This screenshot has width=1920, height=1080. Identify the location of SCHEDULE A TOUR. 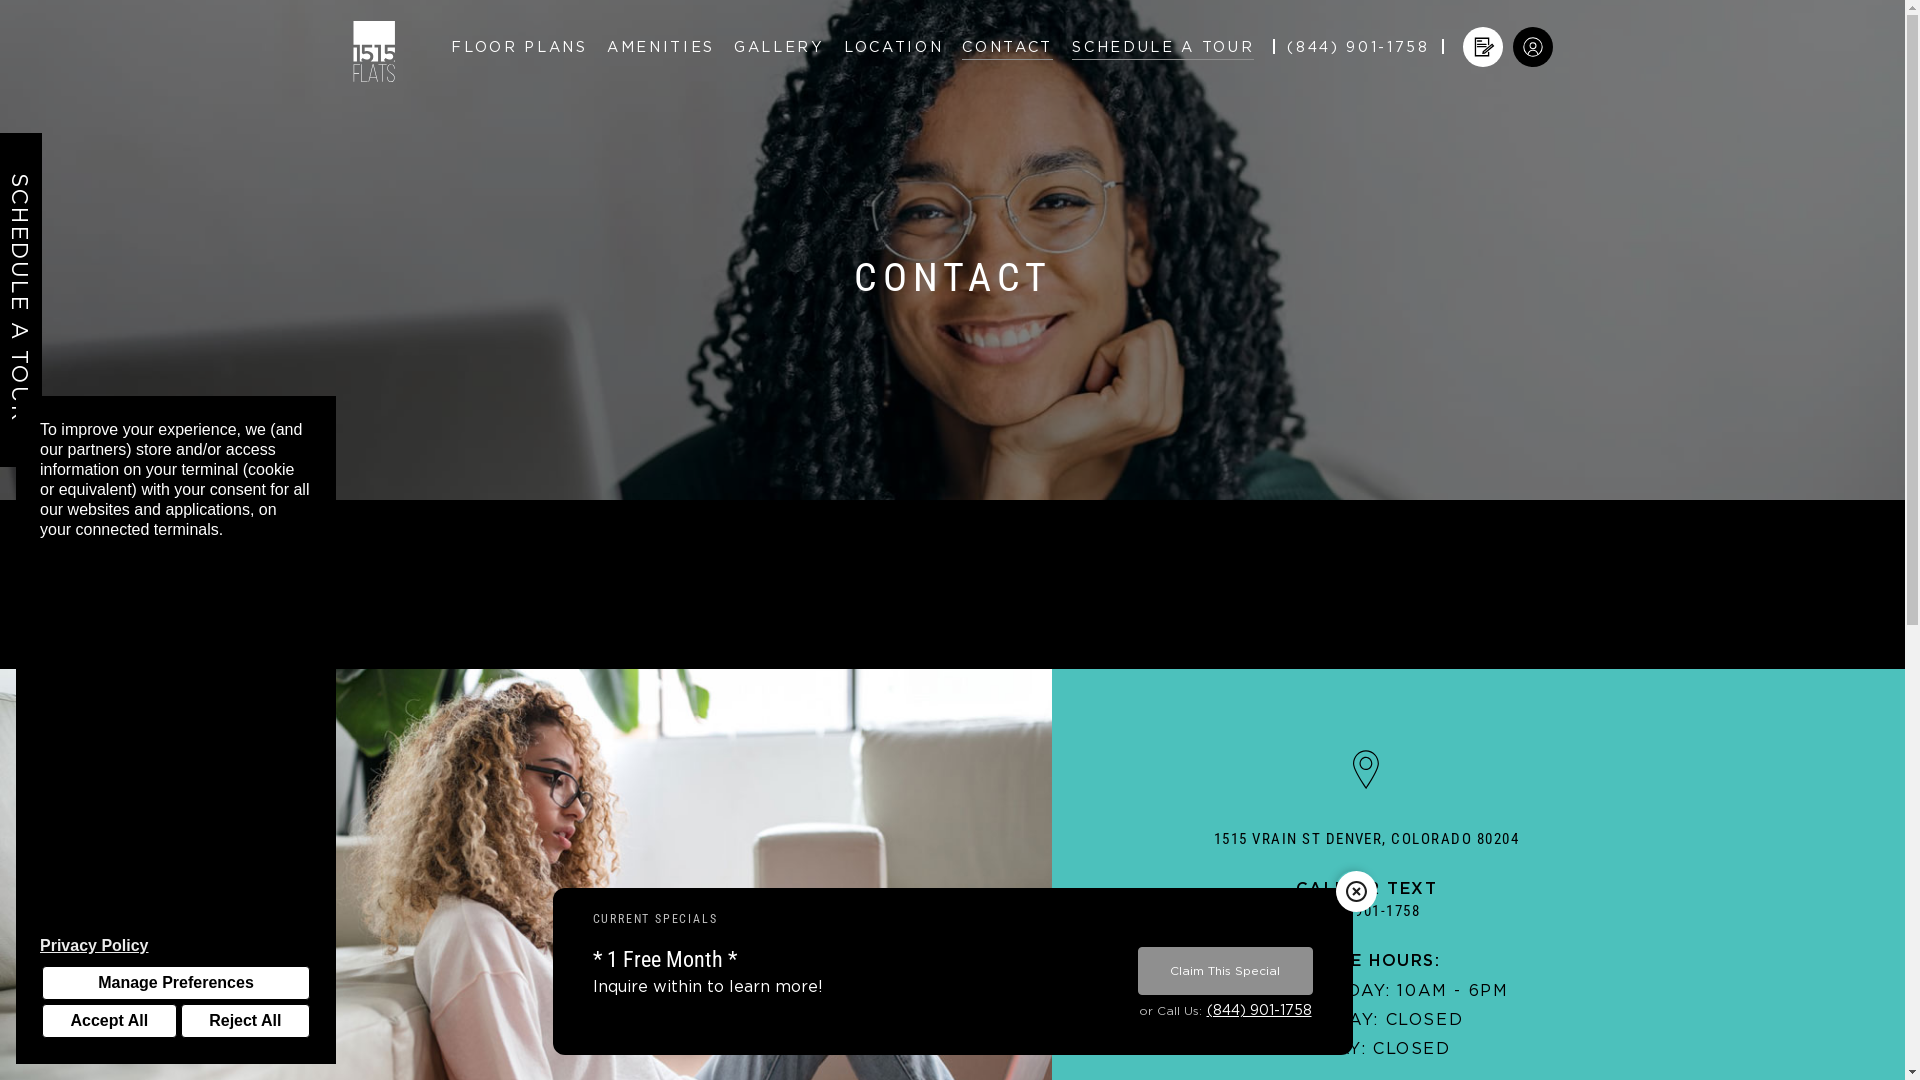
(21, 300).